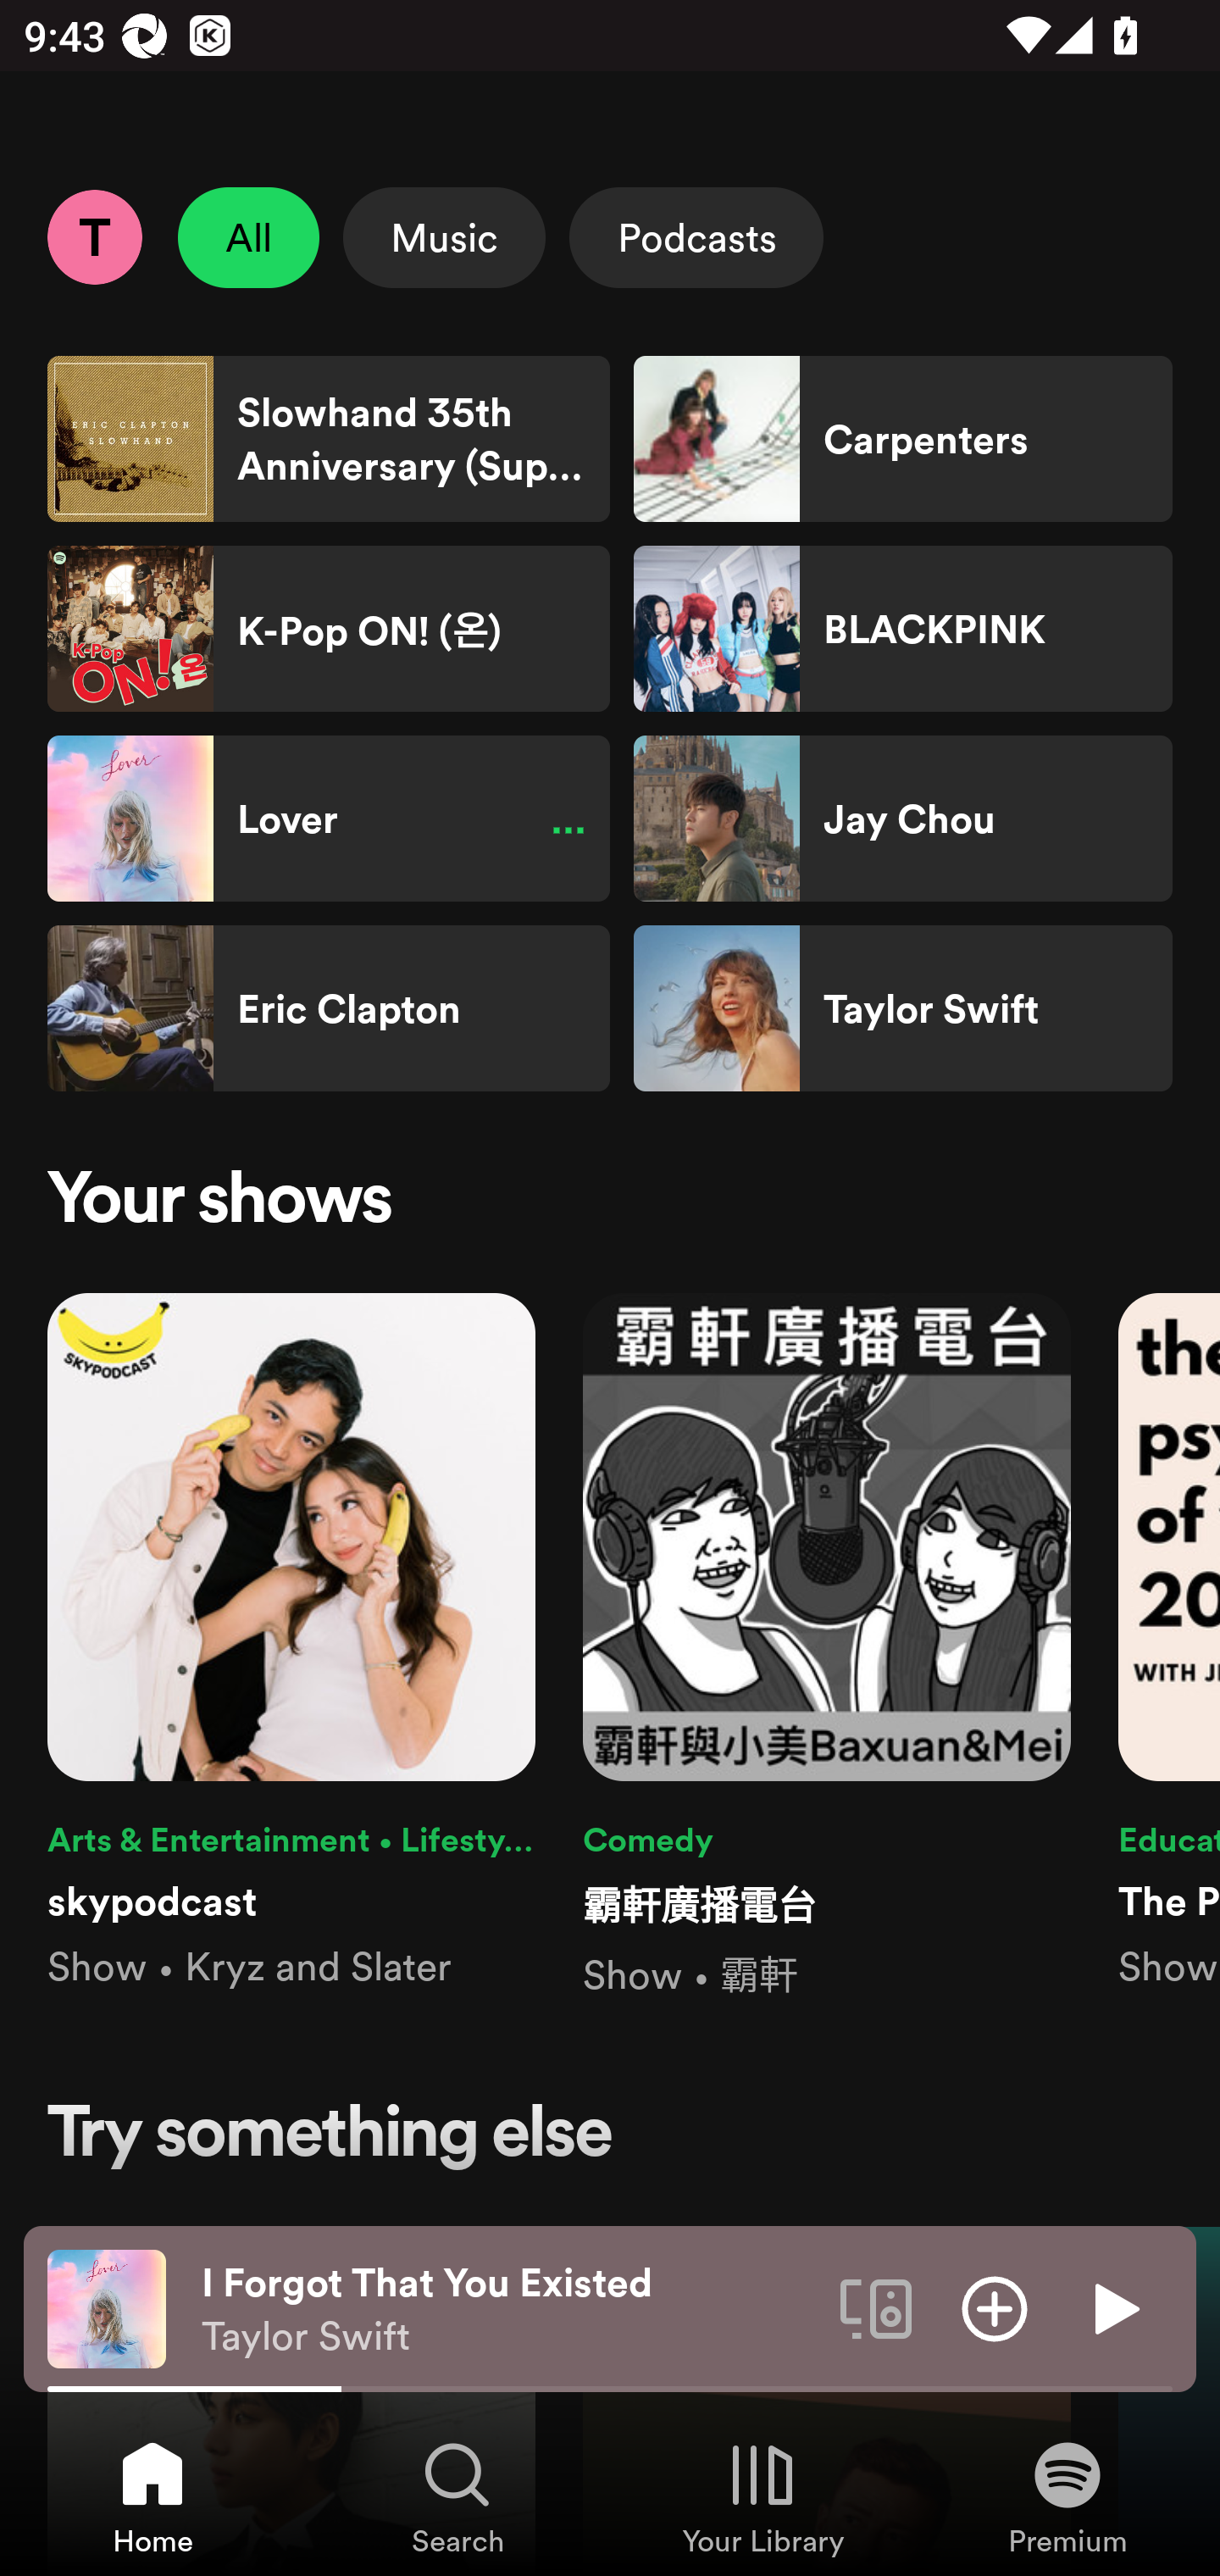 The width and height of the screenshot is (1220, 2576). Describe the element at coordinates (94, 236) in the screenshot. I see `Profile` at that location.